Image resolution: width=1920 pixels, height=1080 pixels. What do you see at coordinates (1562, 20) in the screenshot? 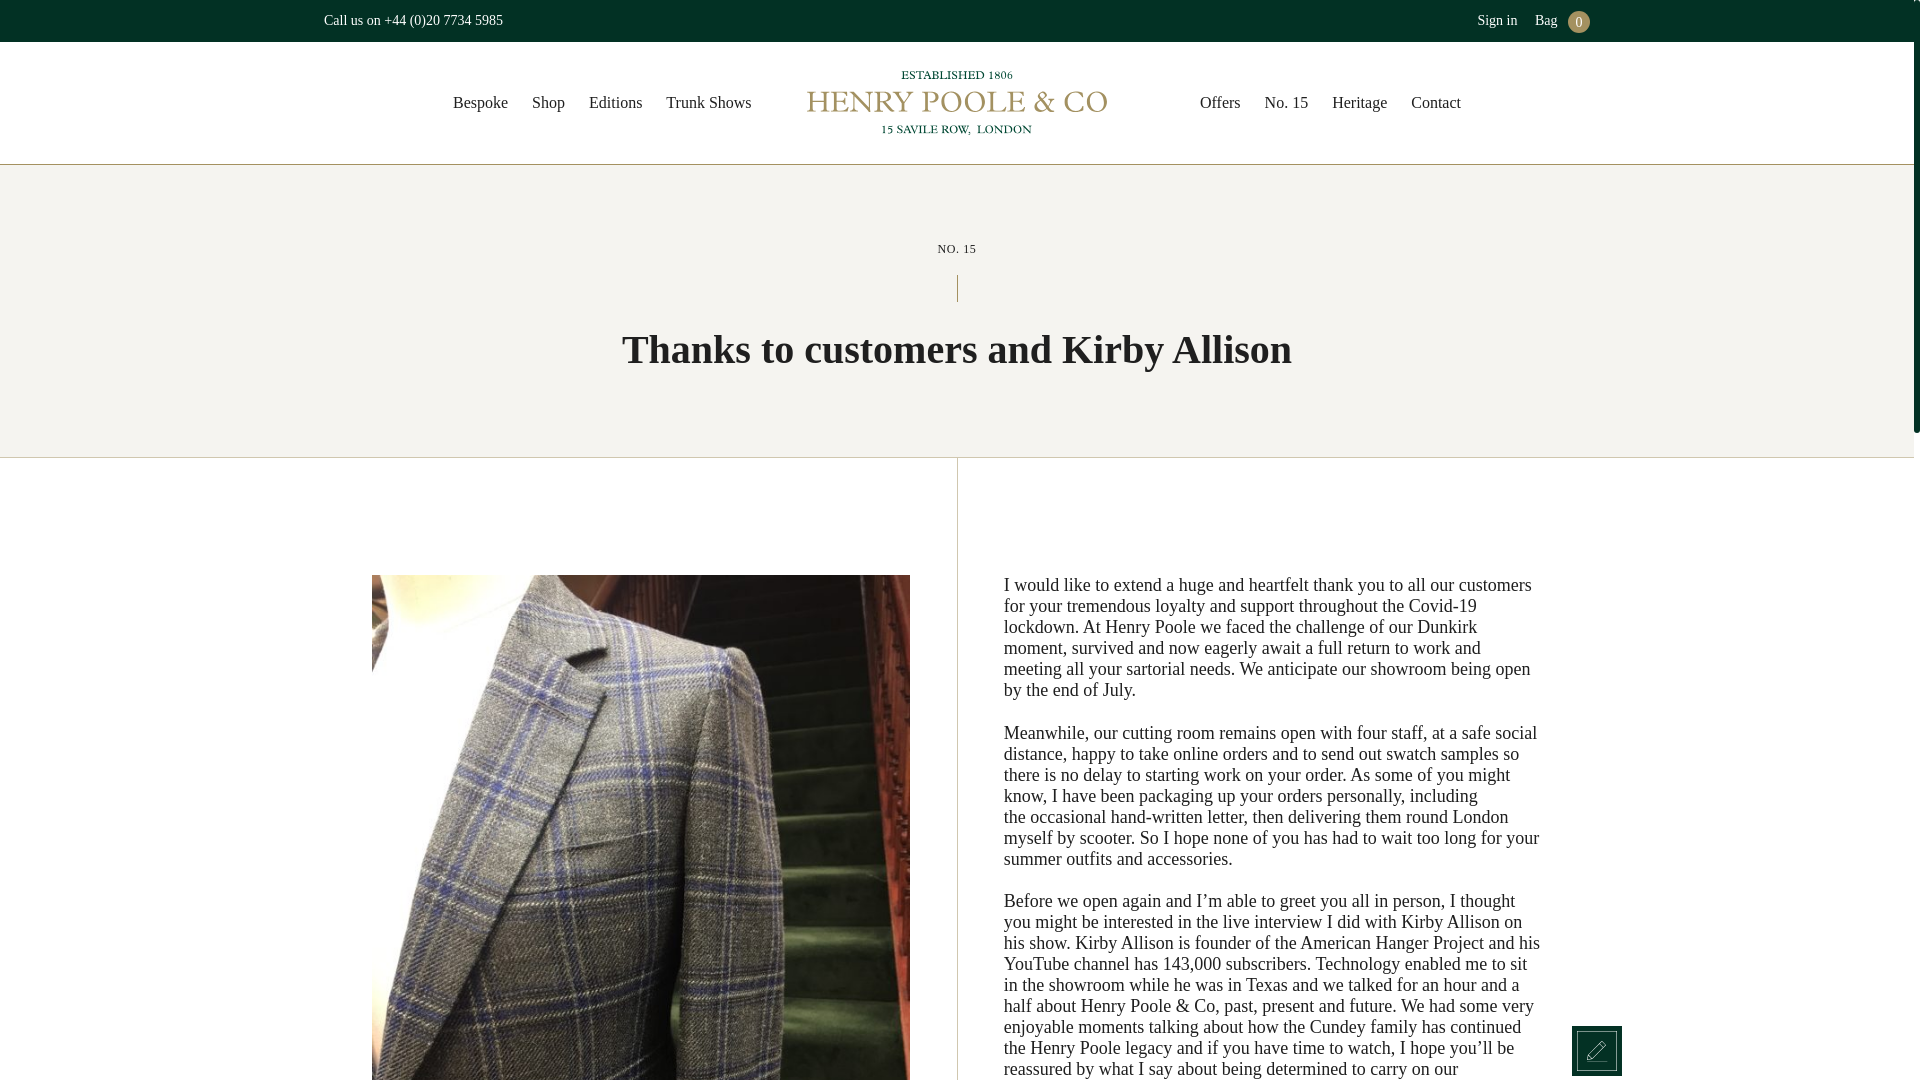
I see `Bag 0` at bounding box center [1562, 20].